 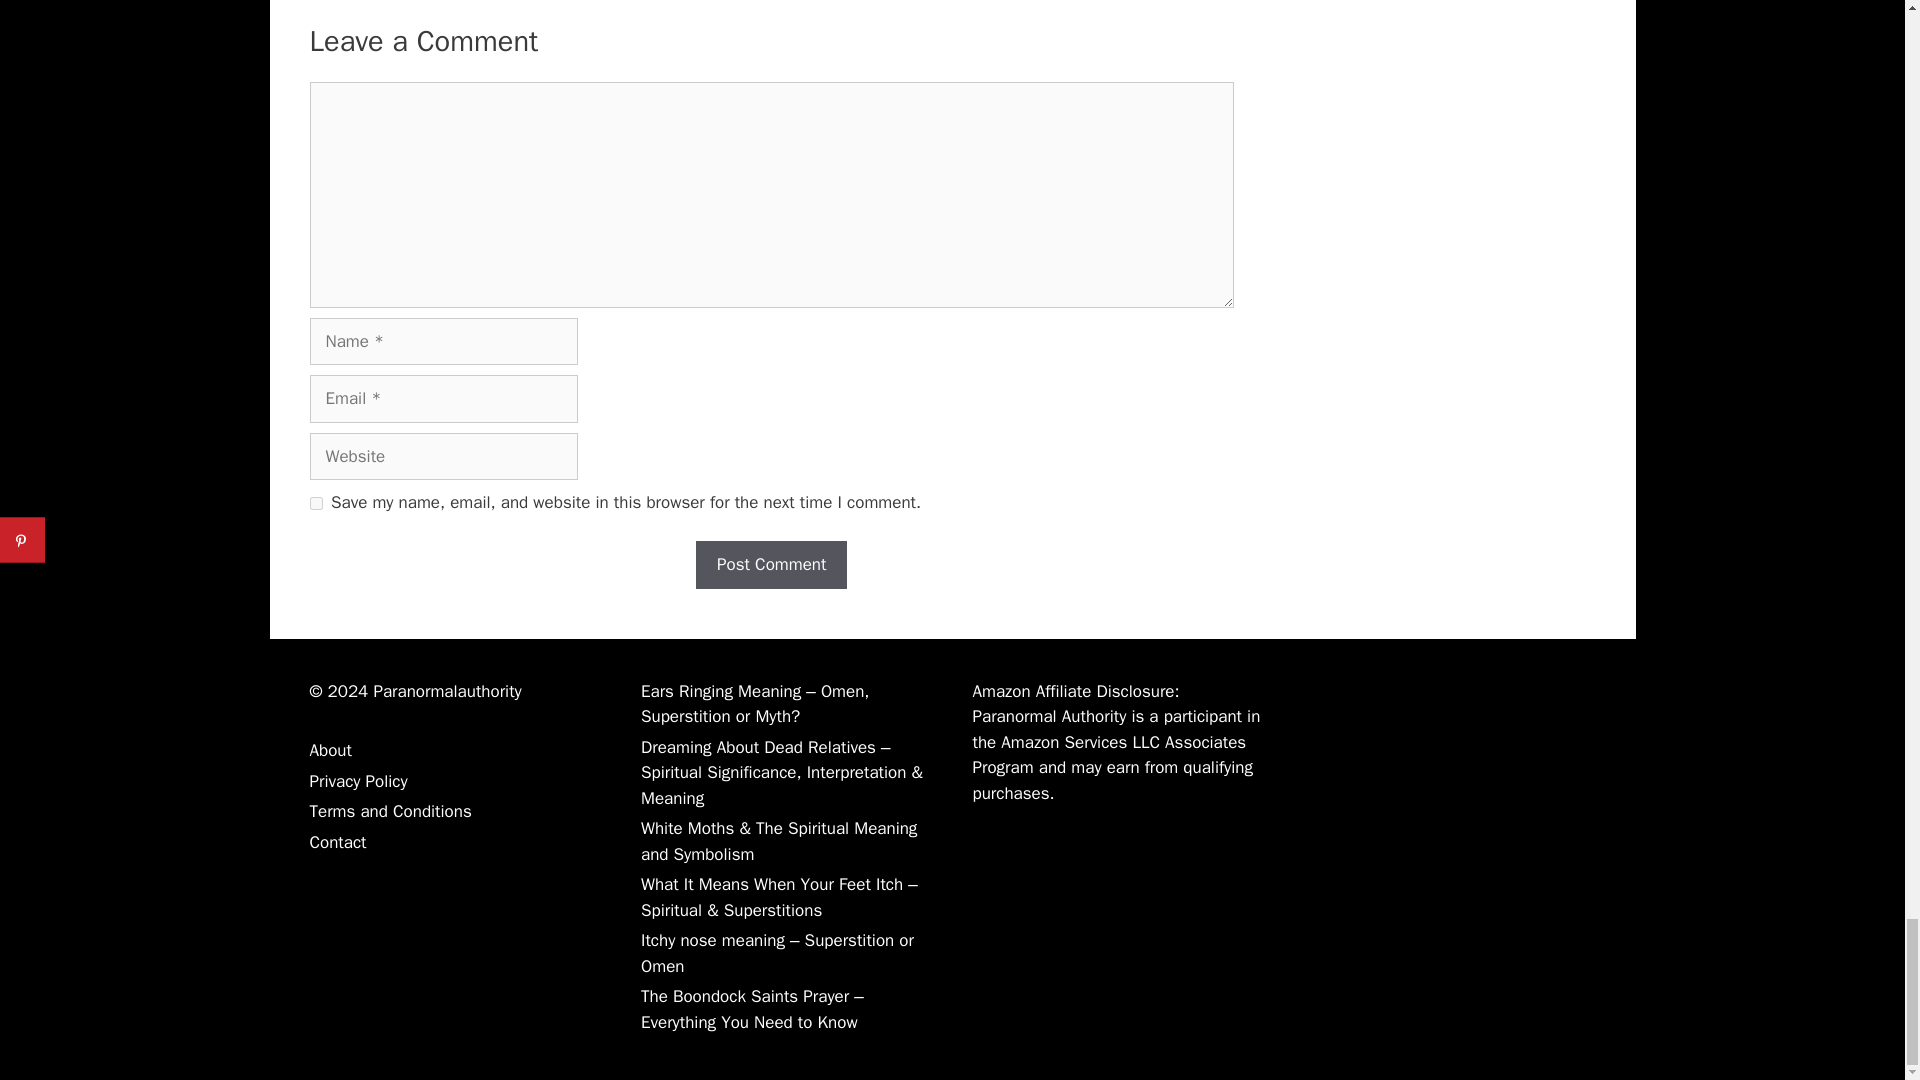 I want to click on Contact, so click(x=338, y=842).